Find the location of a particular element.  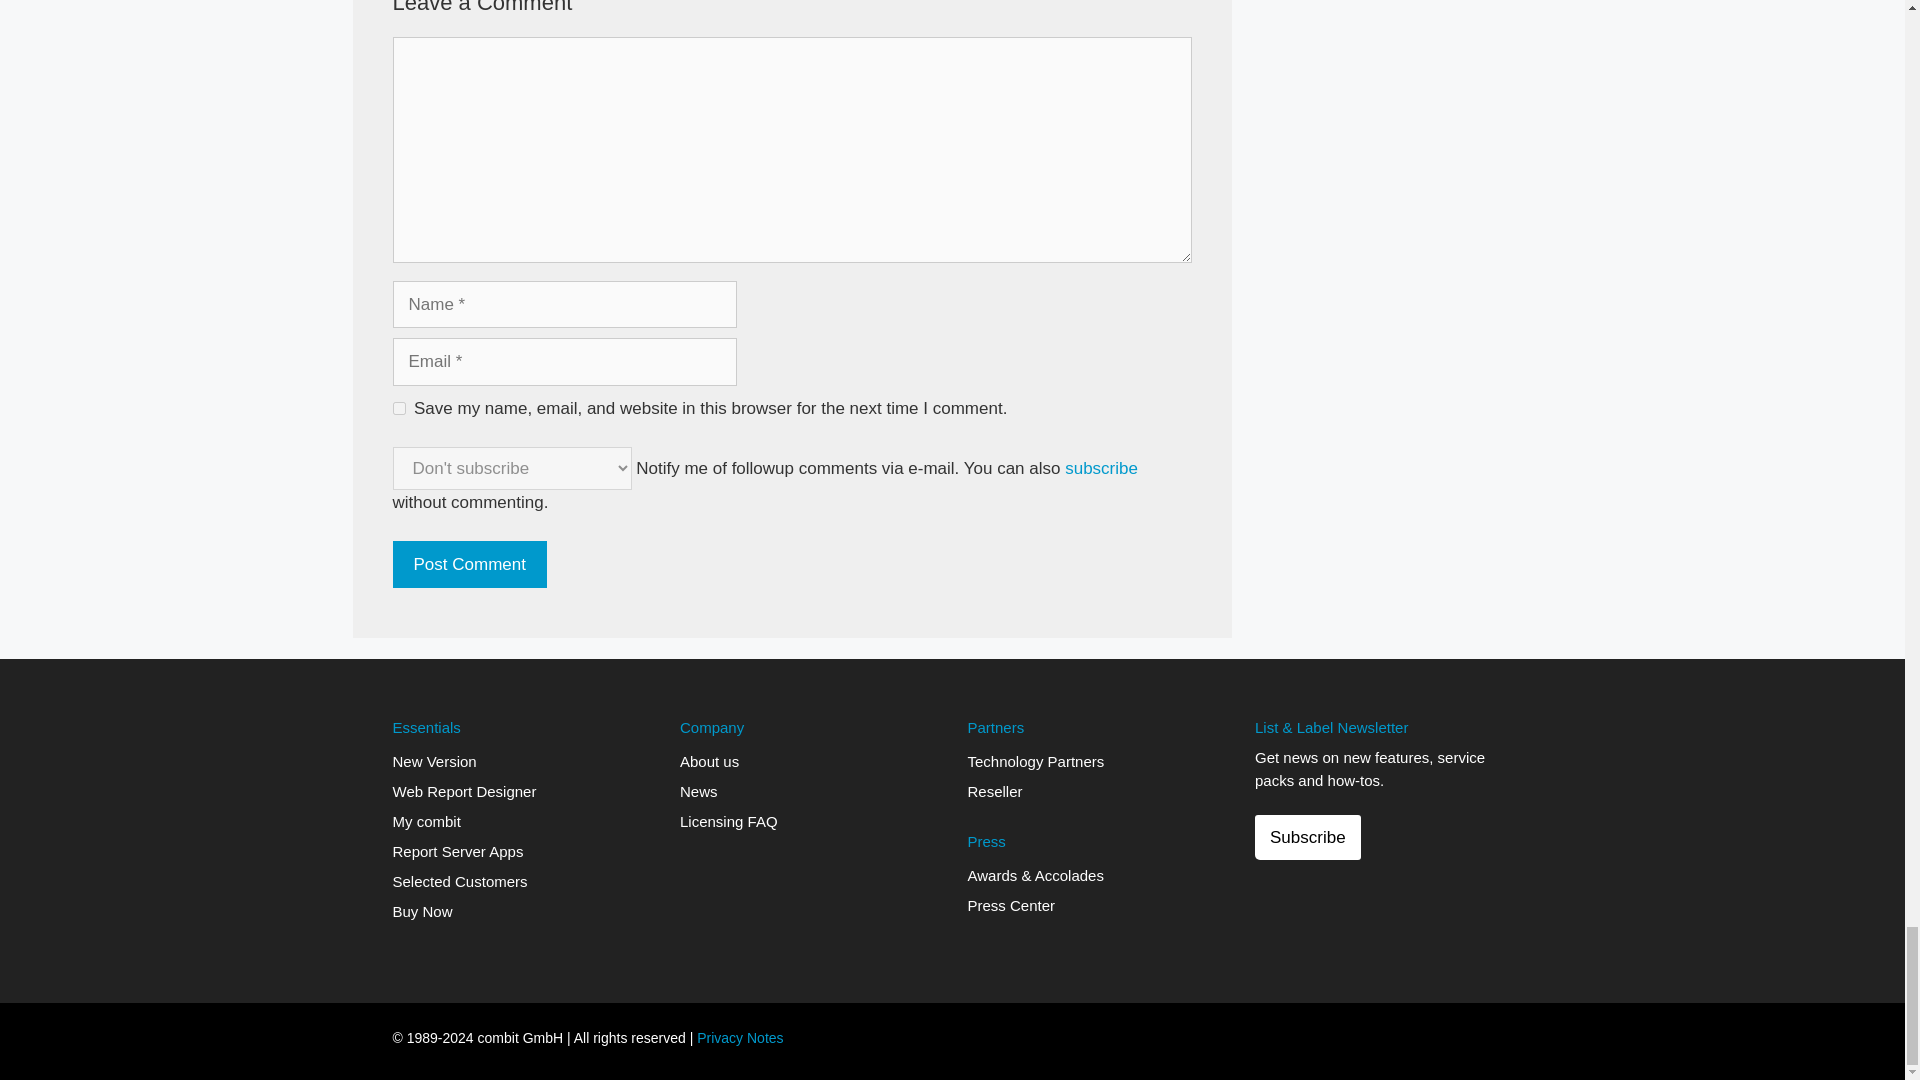

Post Comment is located at coordinates (468, 564).